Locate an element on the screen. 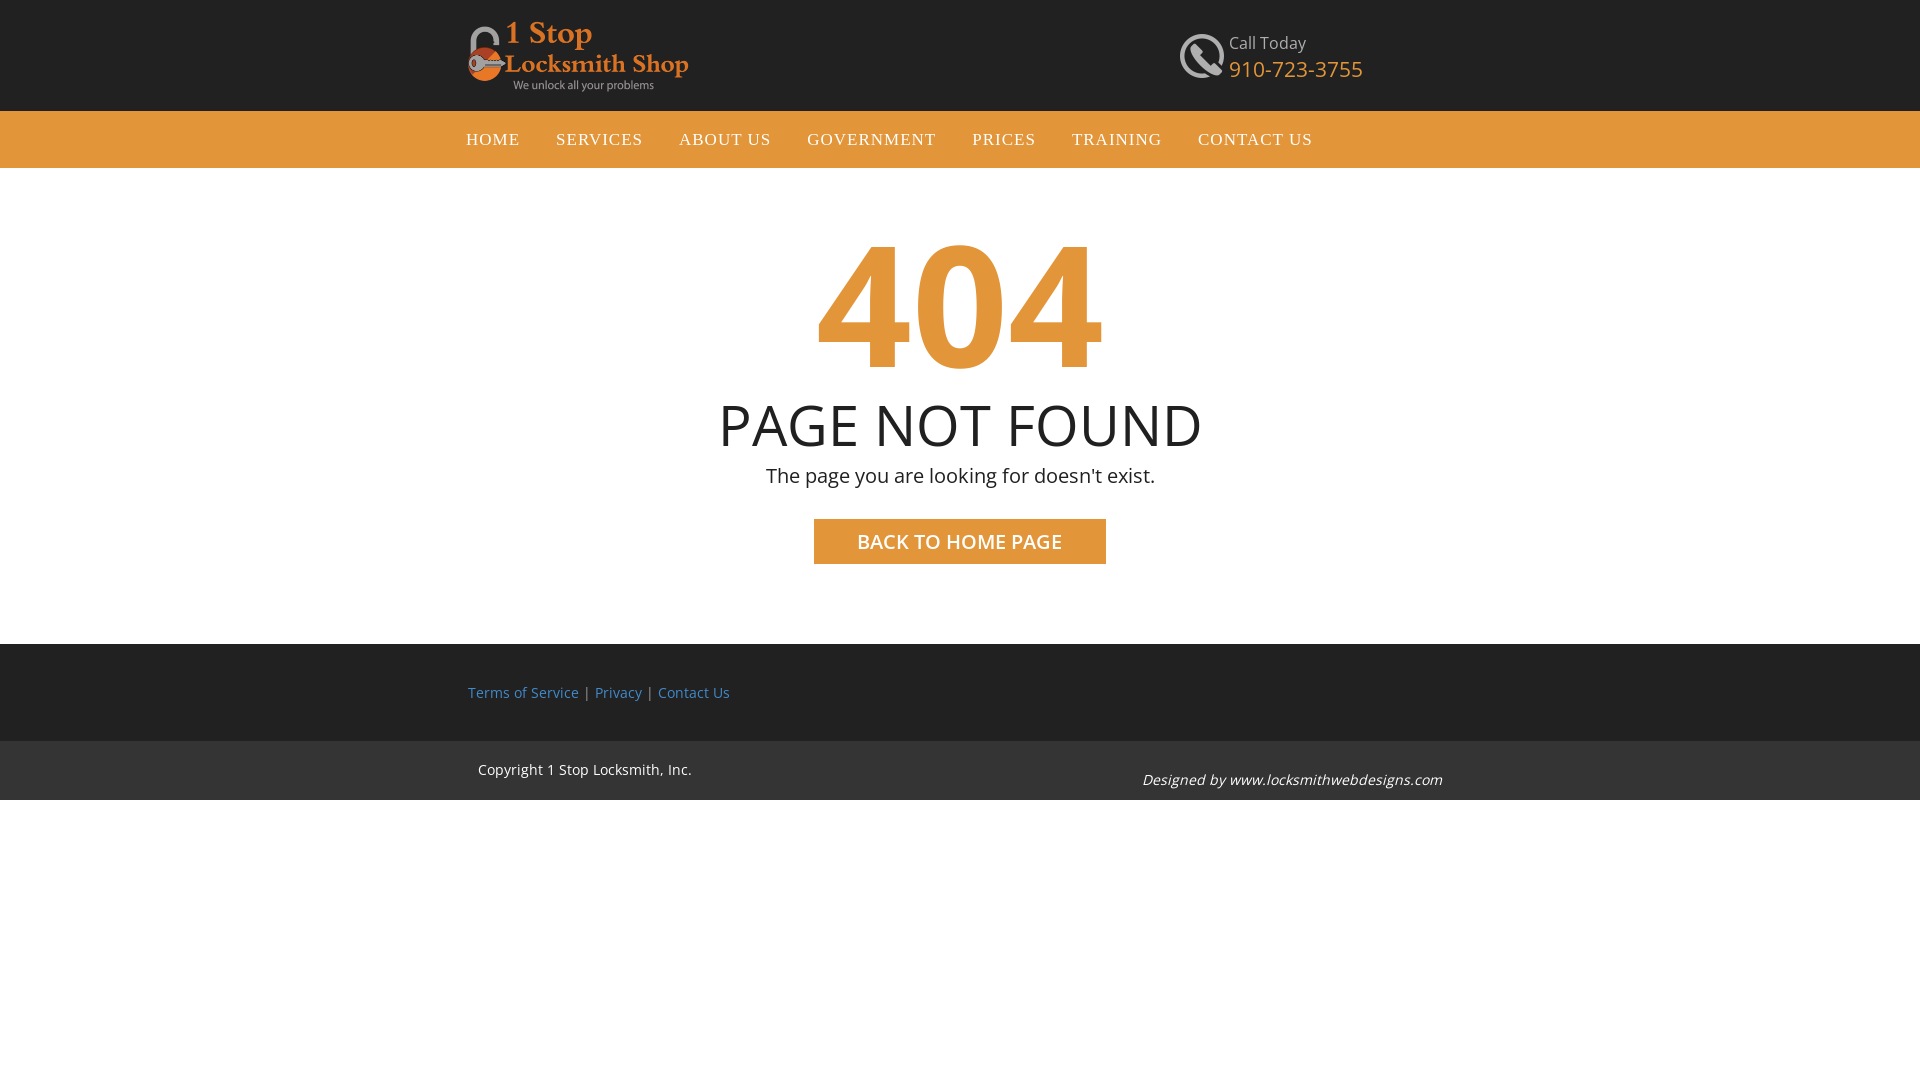 The width and height of the screenshot is (1920, 1080). Terms of Service is located at coordinates (524, 692).